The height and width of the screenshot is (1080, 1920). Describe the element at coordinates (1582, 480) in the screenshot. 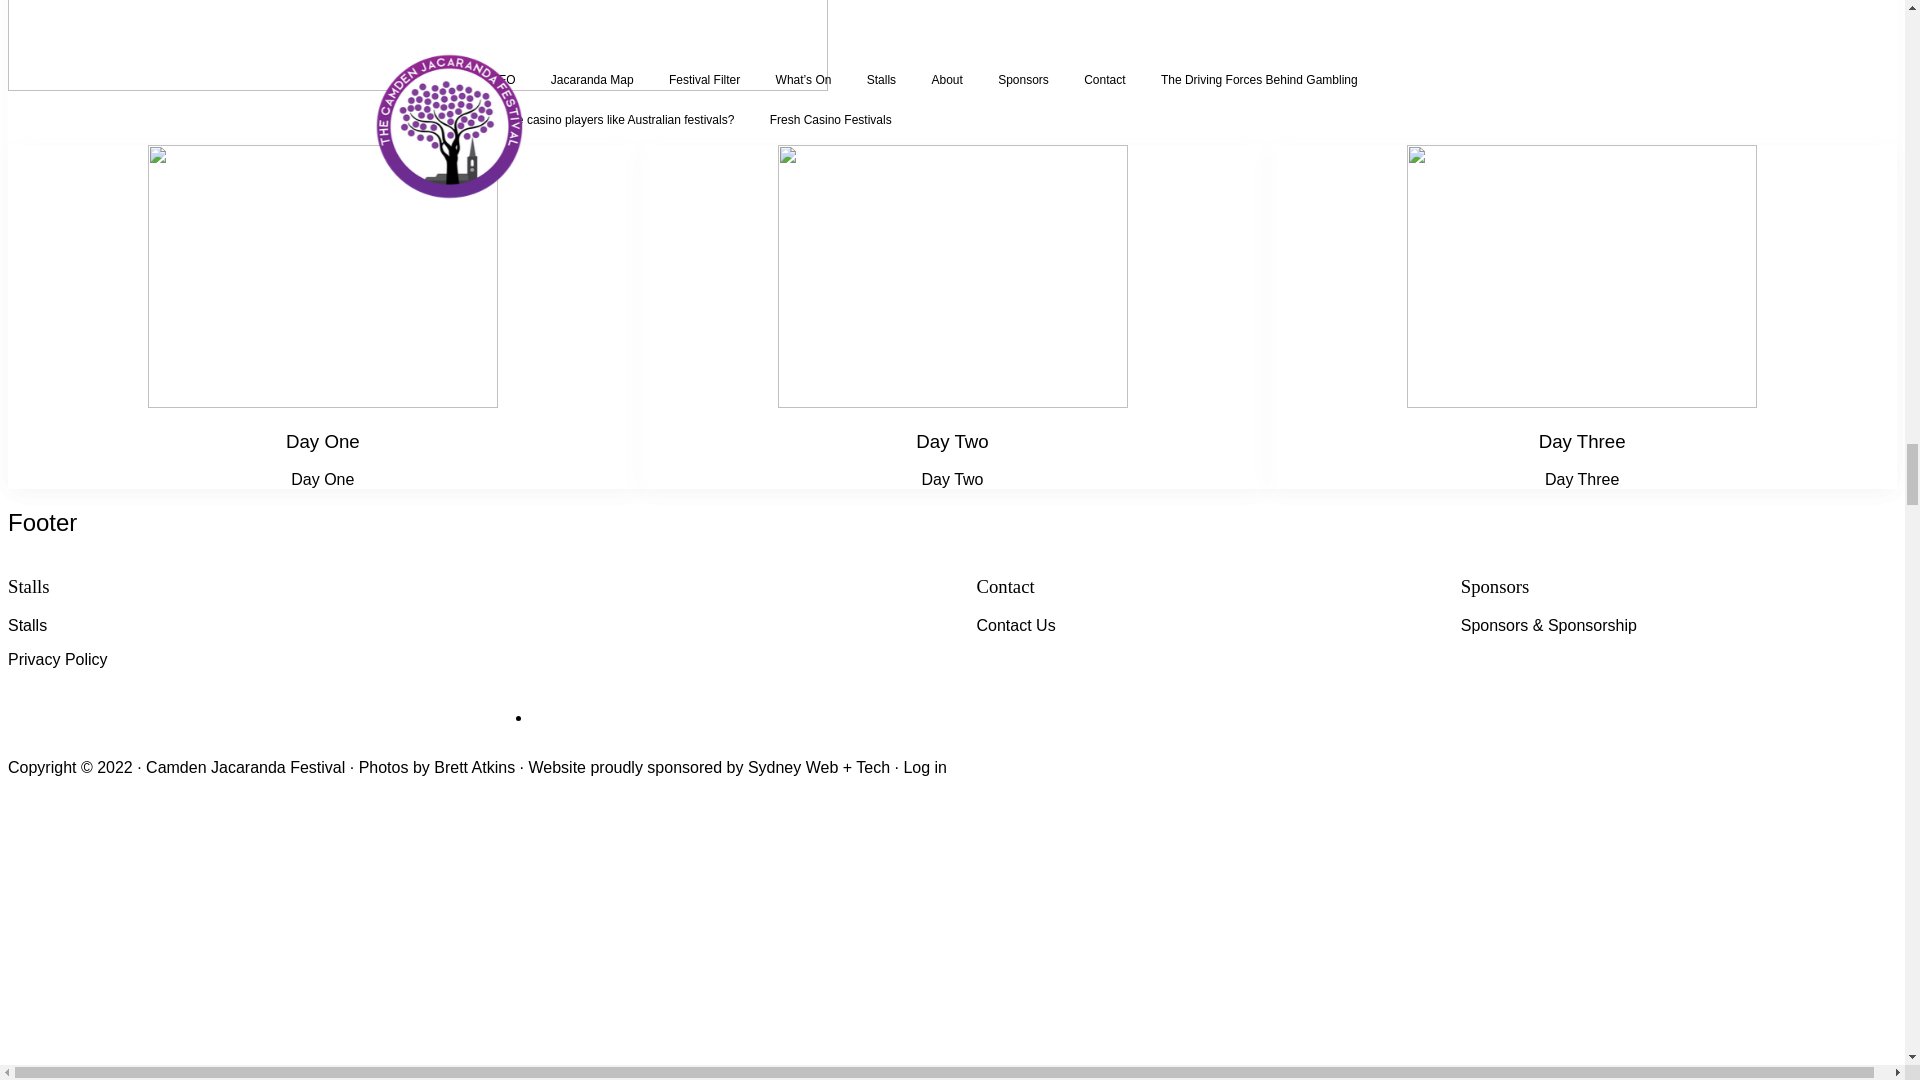

I see `Day Three` at that location.